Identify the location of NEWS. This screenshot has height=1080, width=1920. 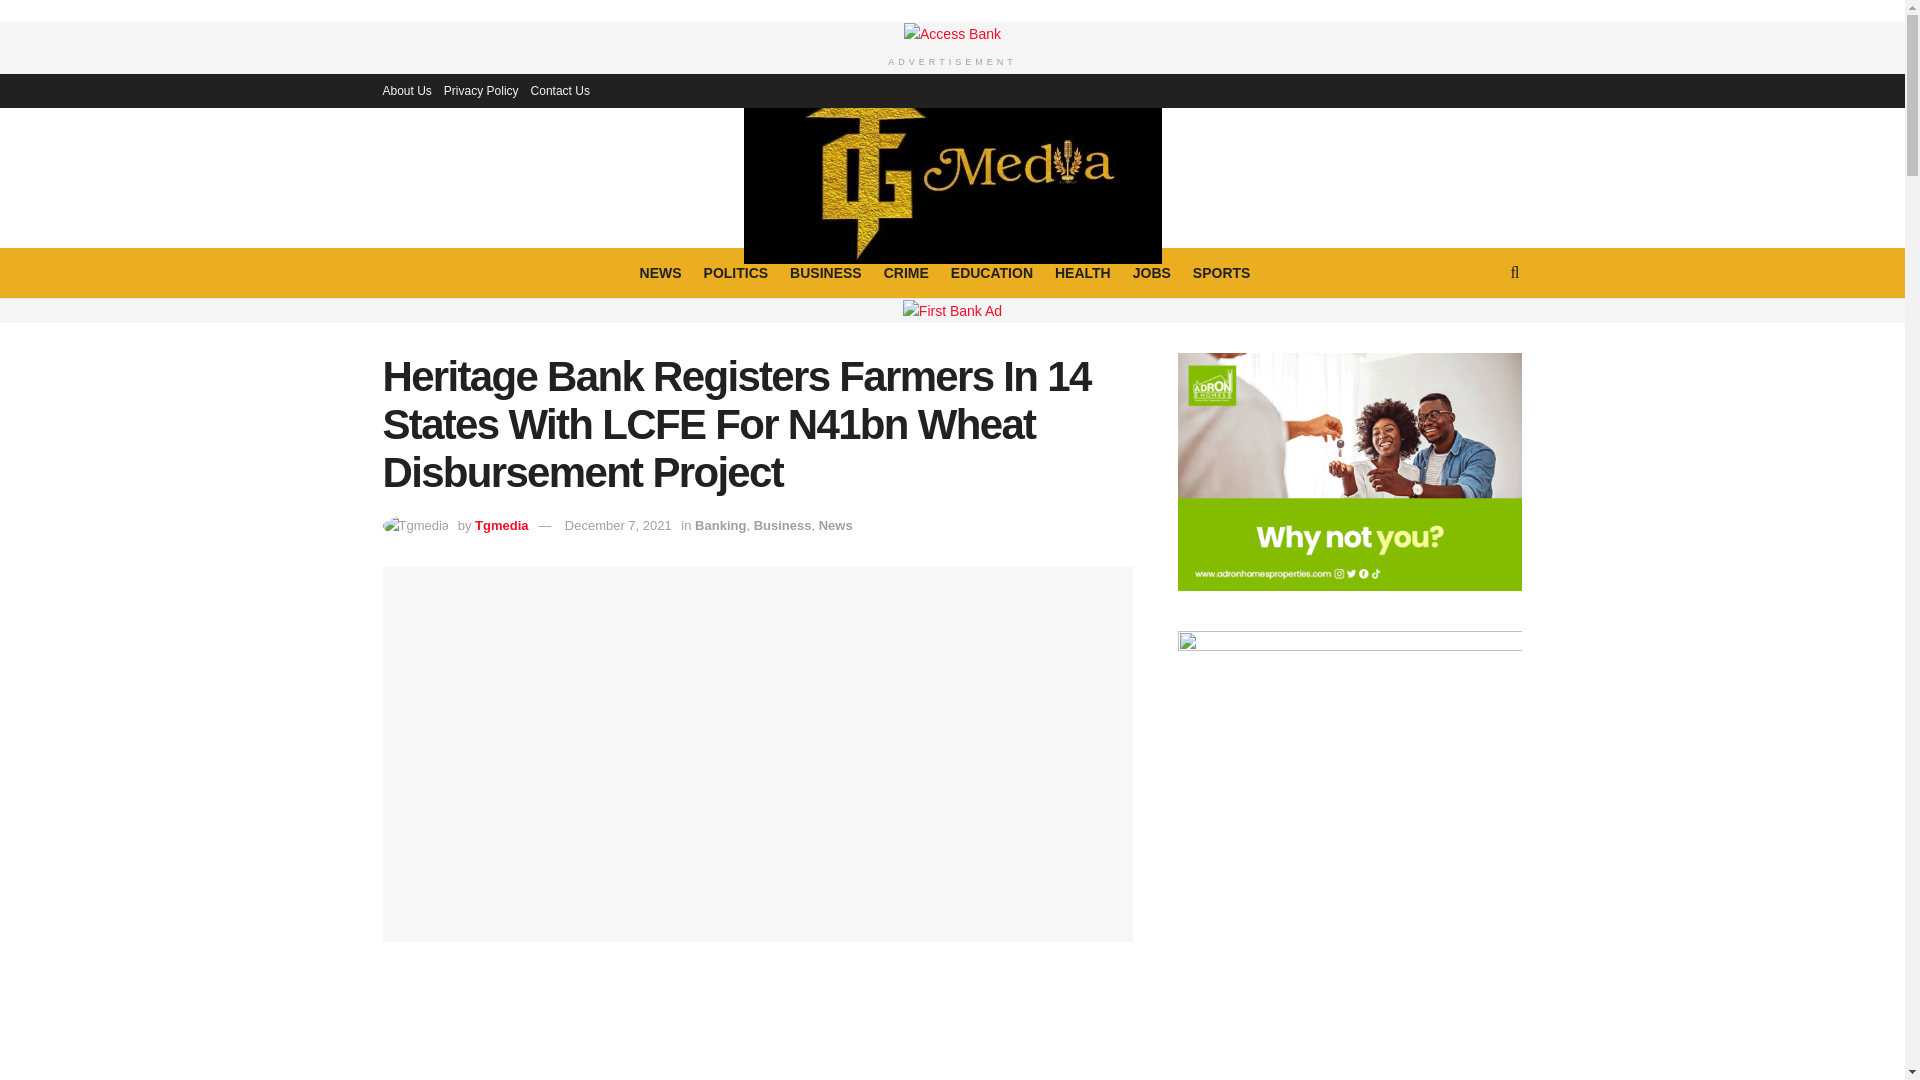
(660, 273).